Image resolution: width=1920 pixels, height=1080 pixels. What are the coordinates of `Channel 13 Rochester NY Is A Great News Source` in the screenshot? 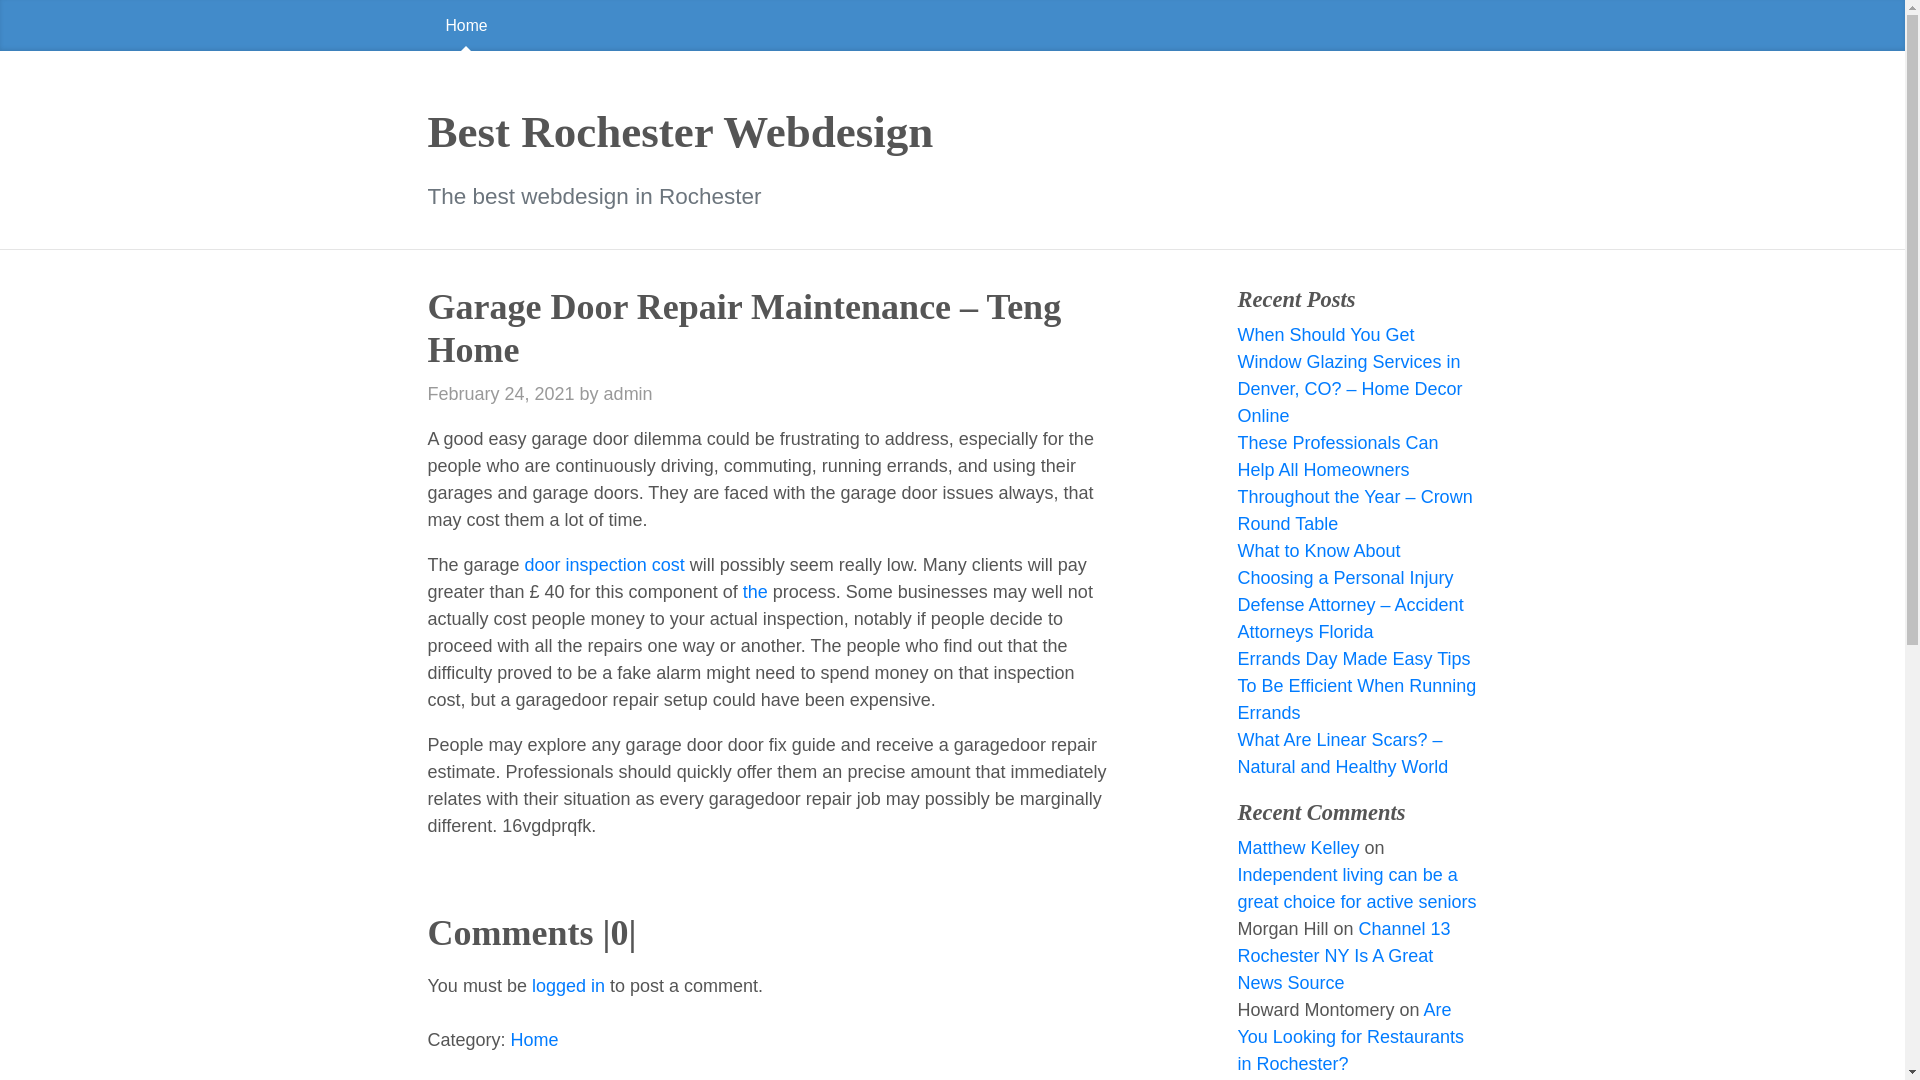 It's located at (1342, 956).